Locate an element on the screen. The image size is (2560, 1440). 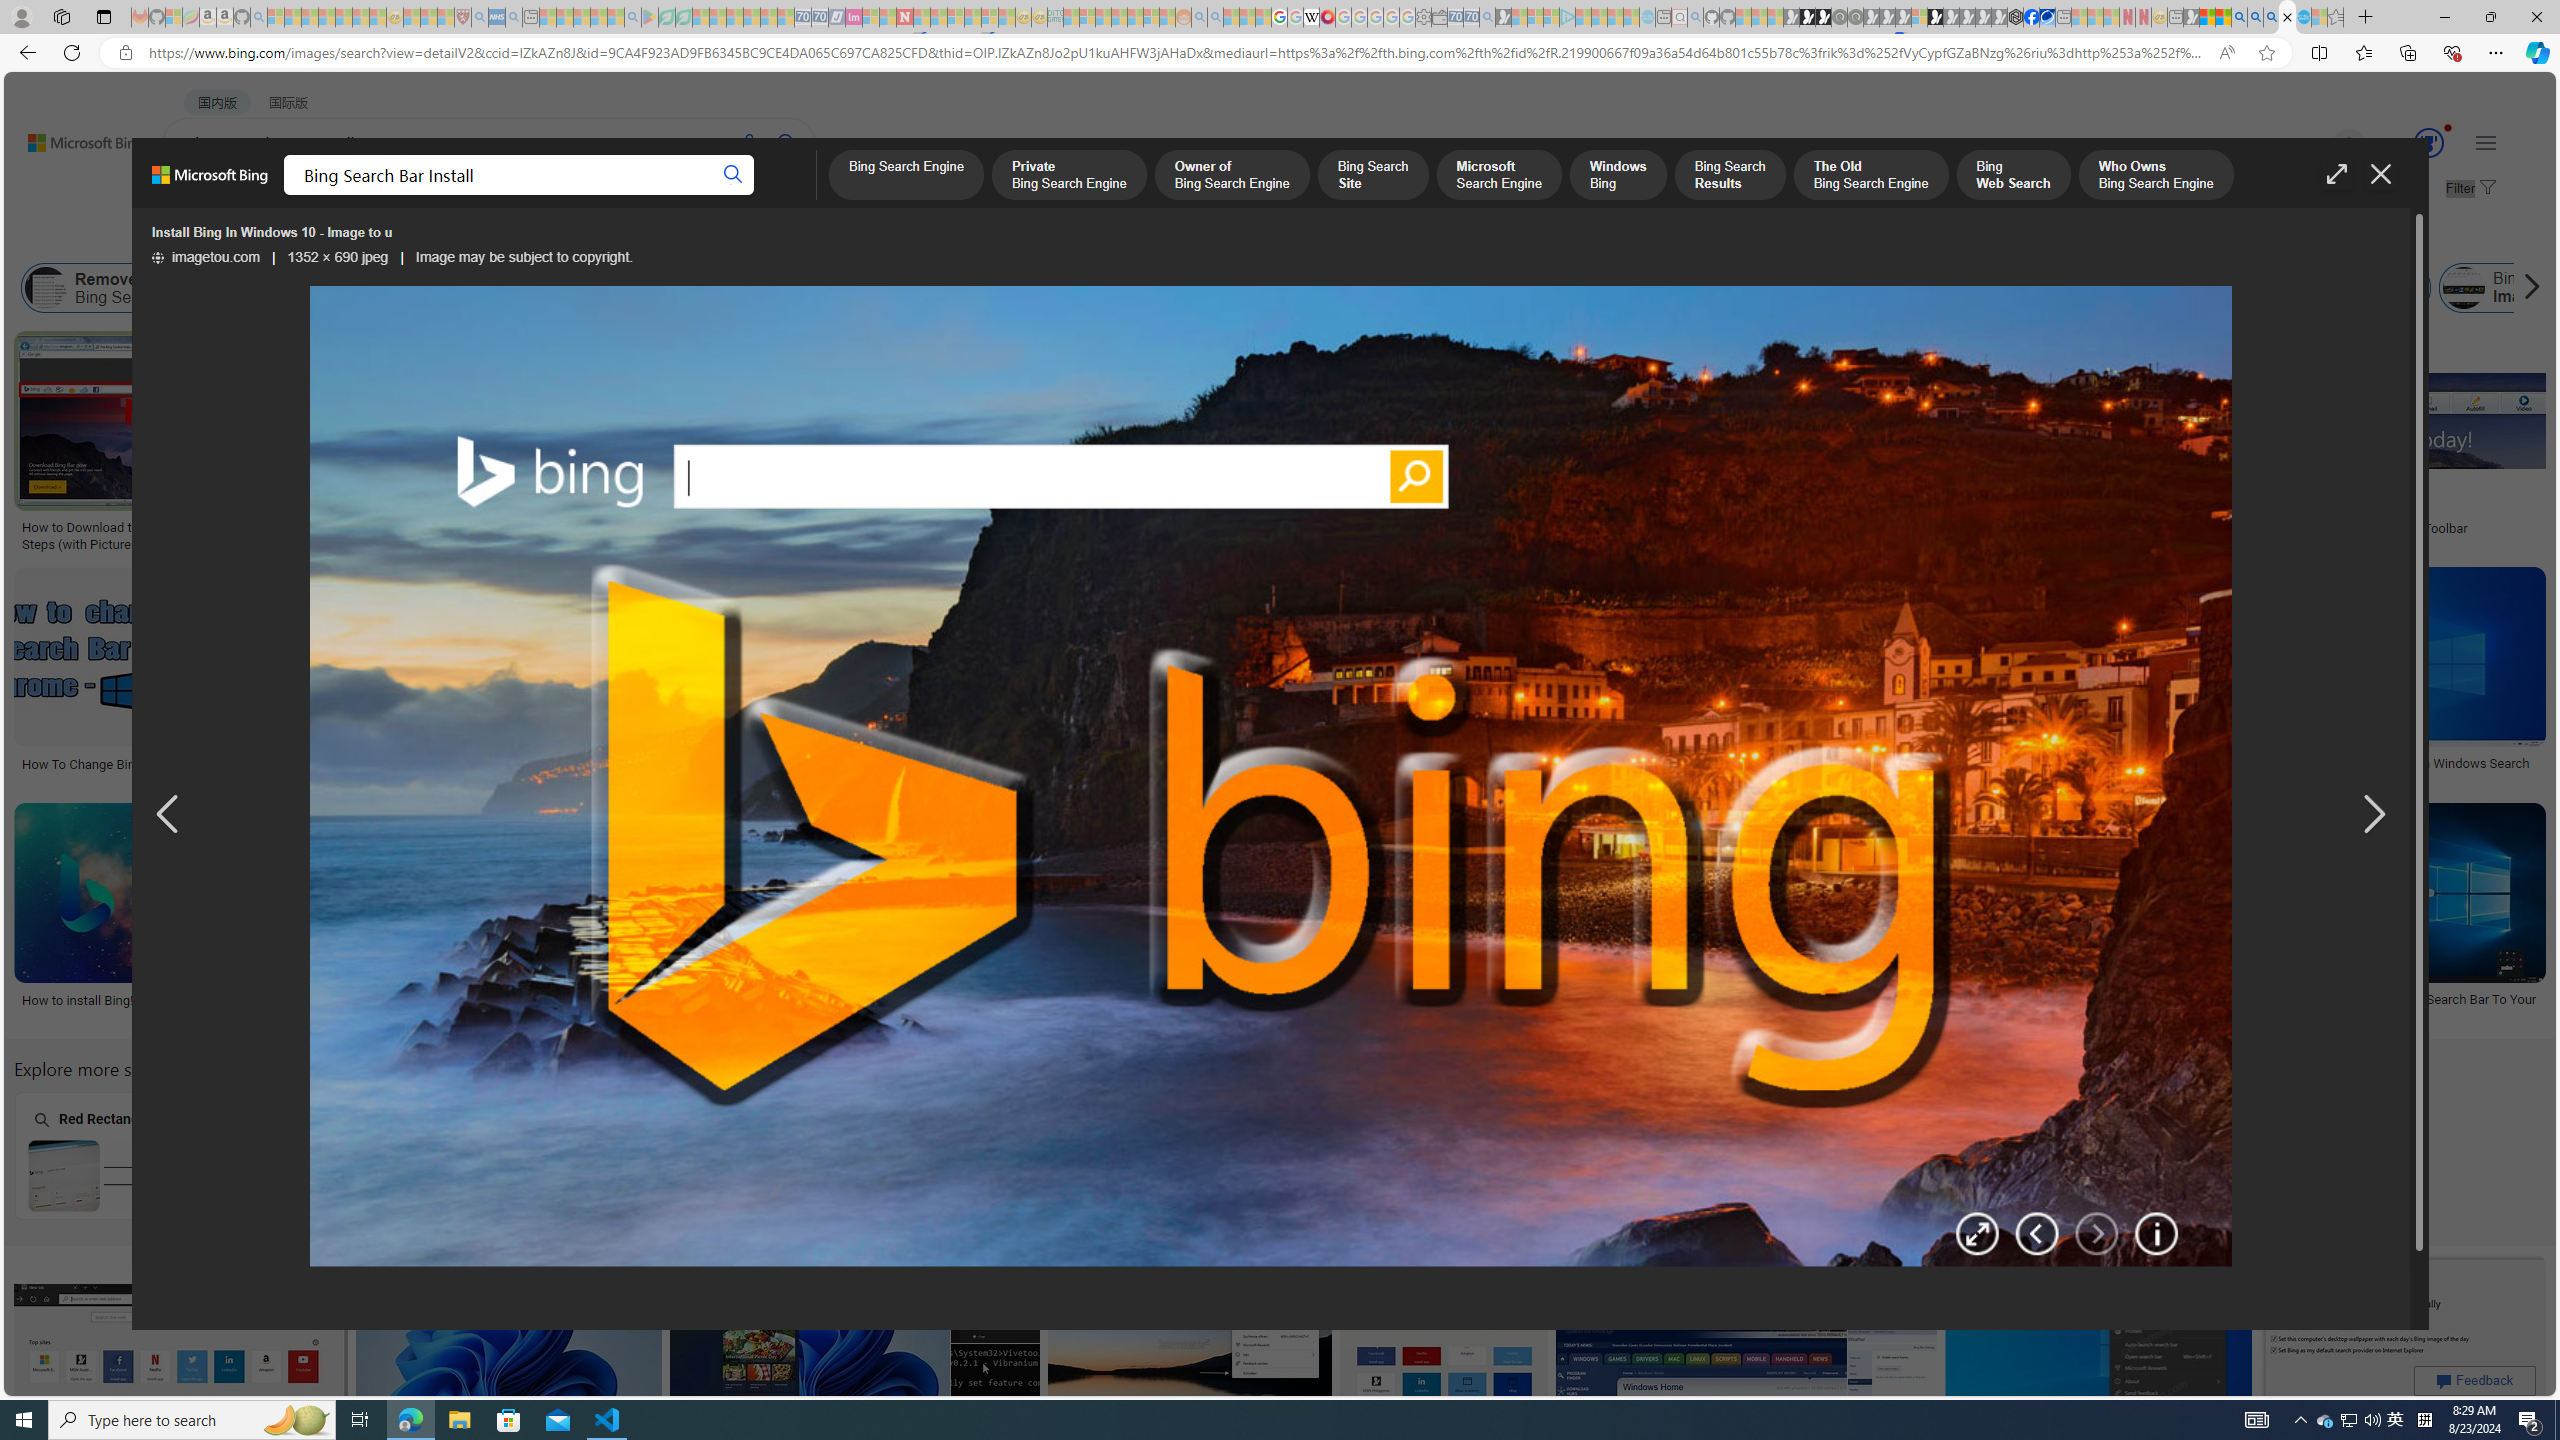
AutomationID: rh_meter is located at coordinates (2428, 142).